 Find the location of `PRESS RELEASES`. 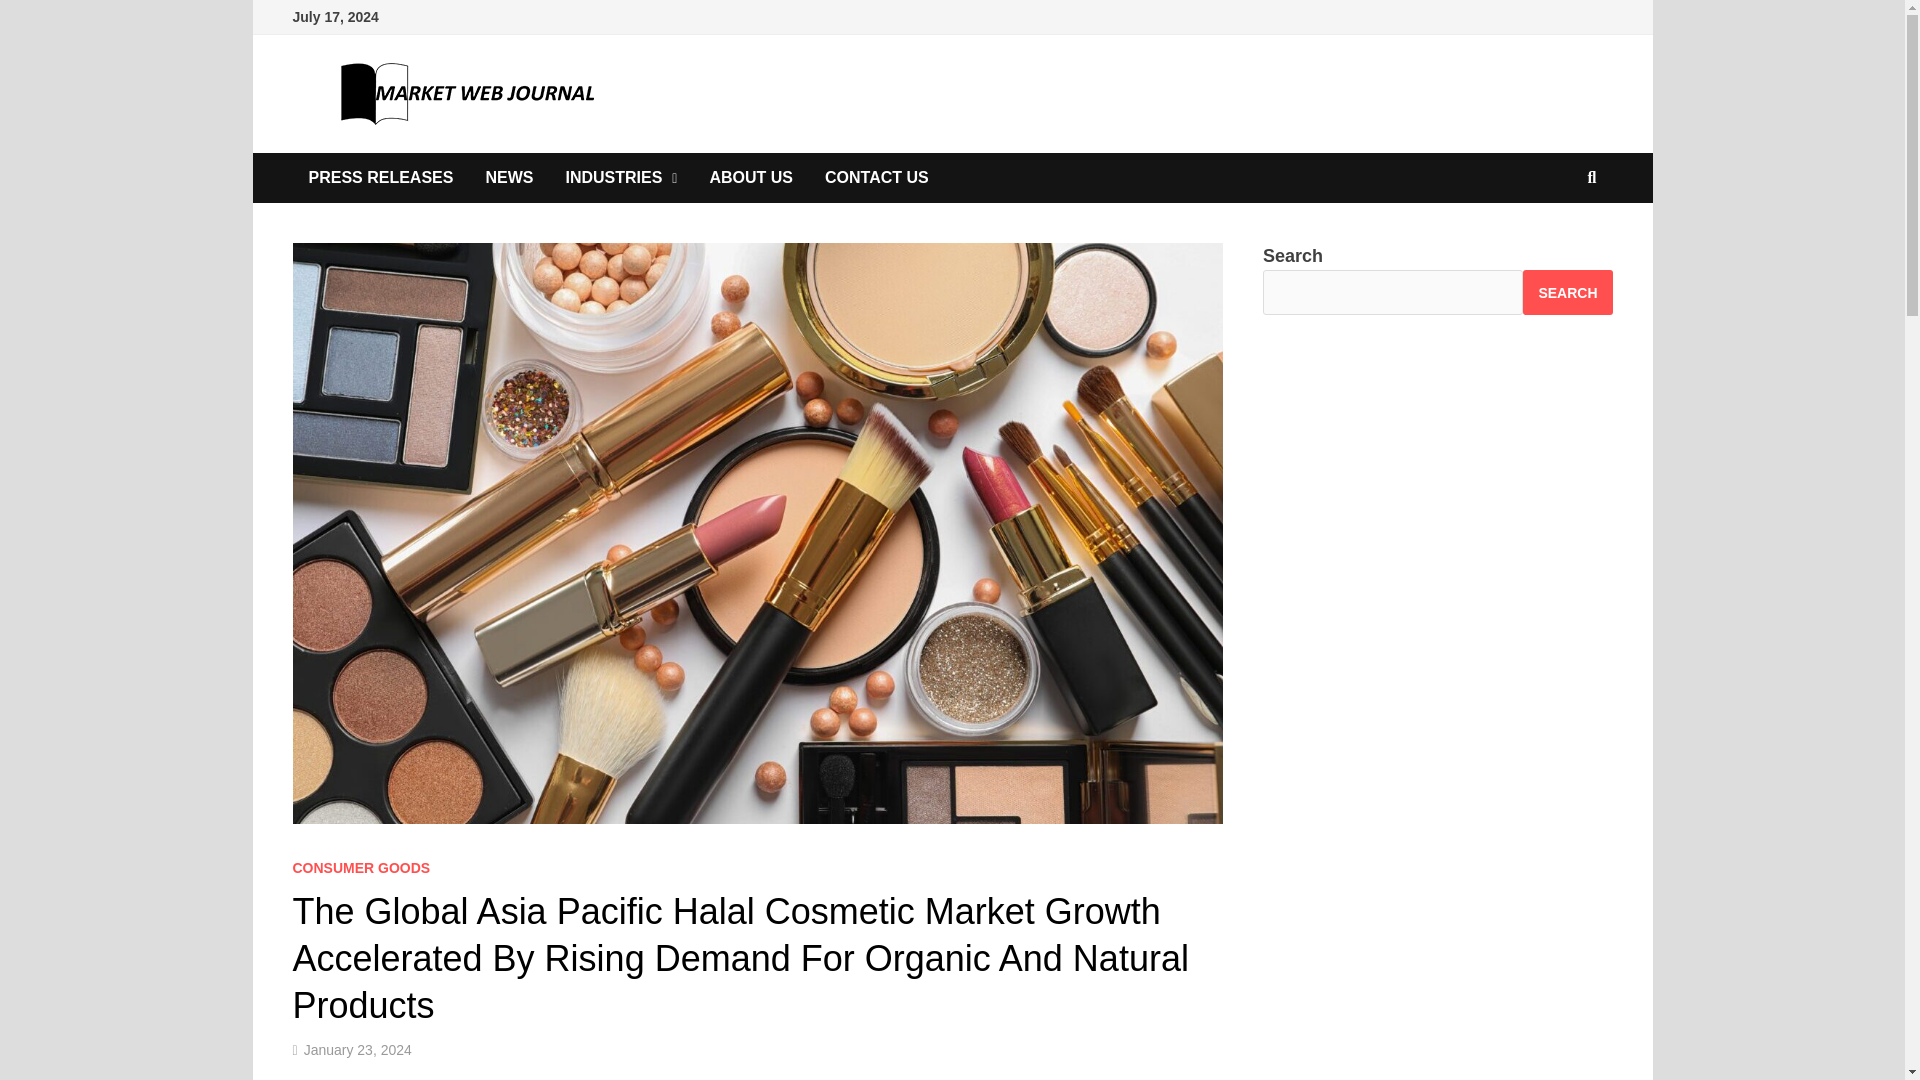

PRESS RELEASES is located at coordinates (380, 178).